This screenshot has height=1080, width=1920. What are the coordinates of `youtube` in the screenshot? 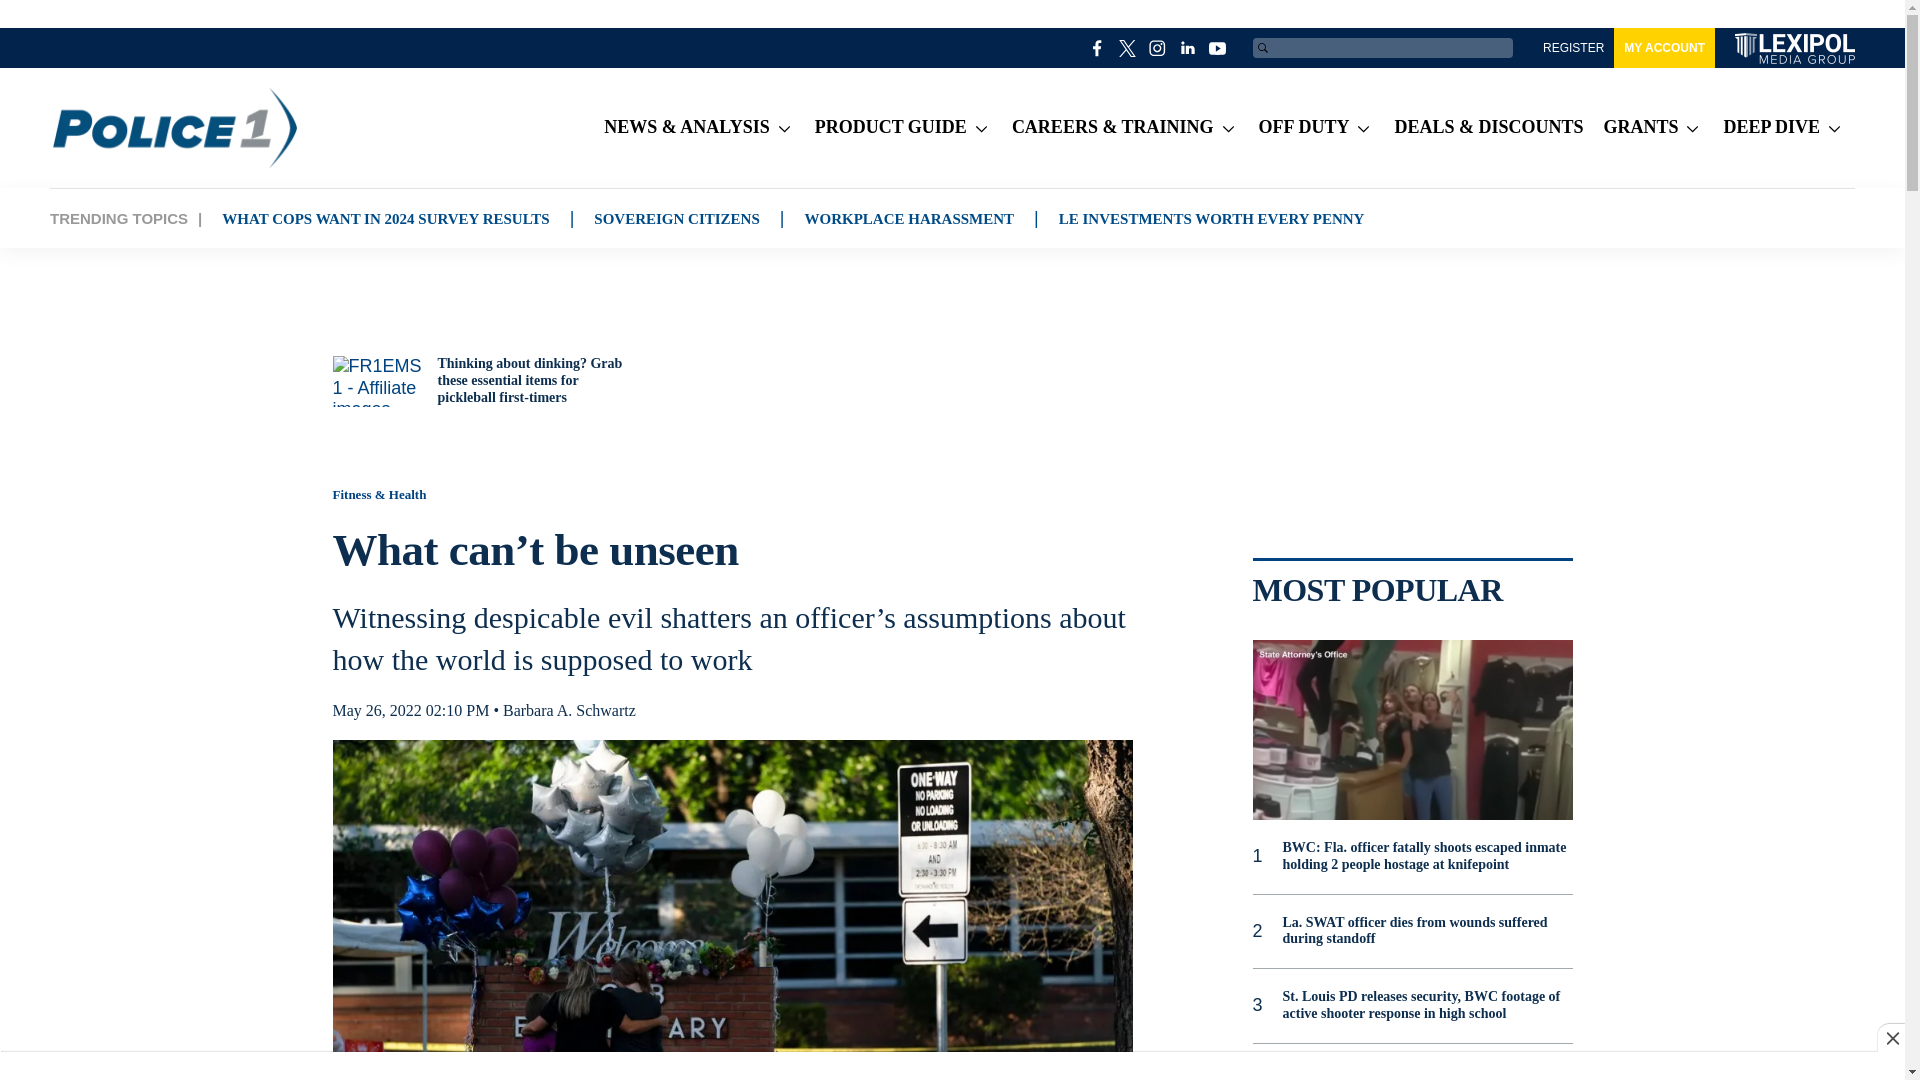 It's located at (1218, 48).